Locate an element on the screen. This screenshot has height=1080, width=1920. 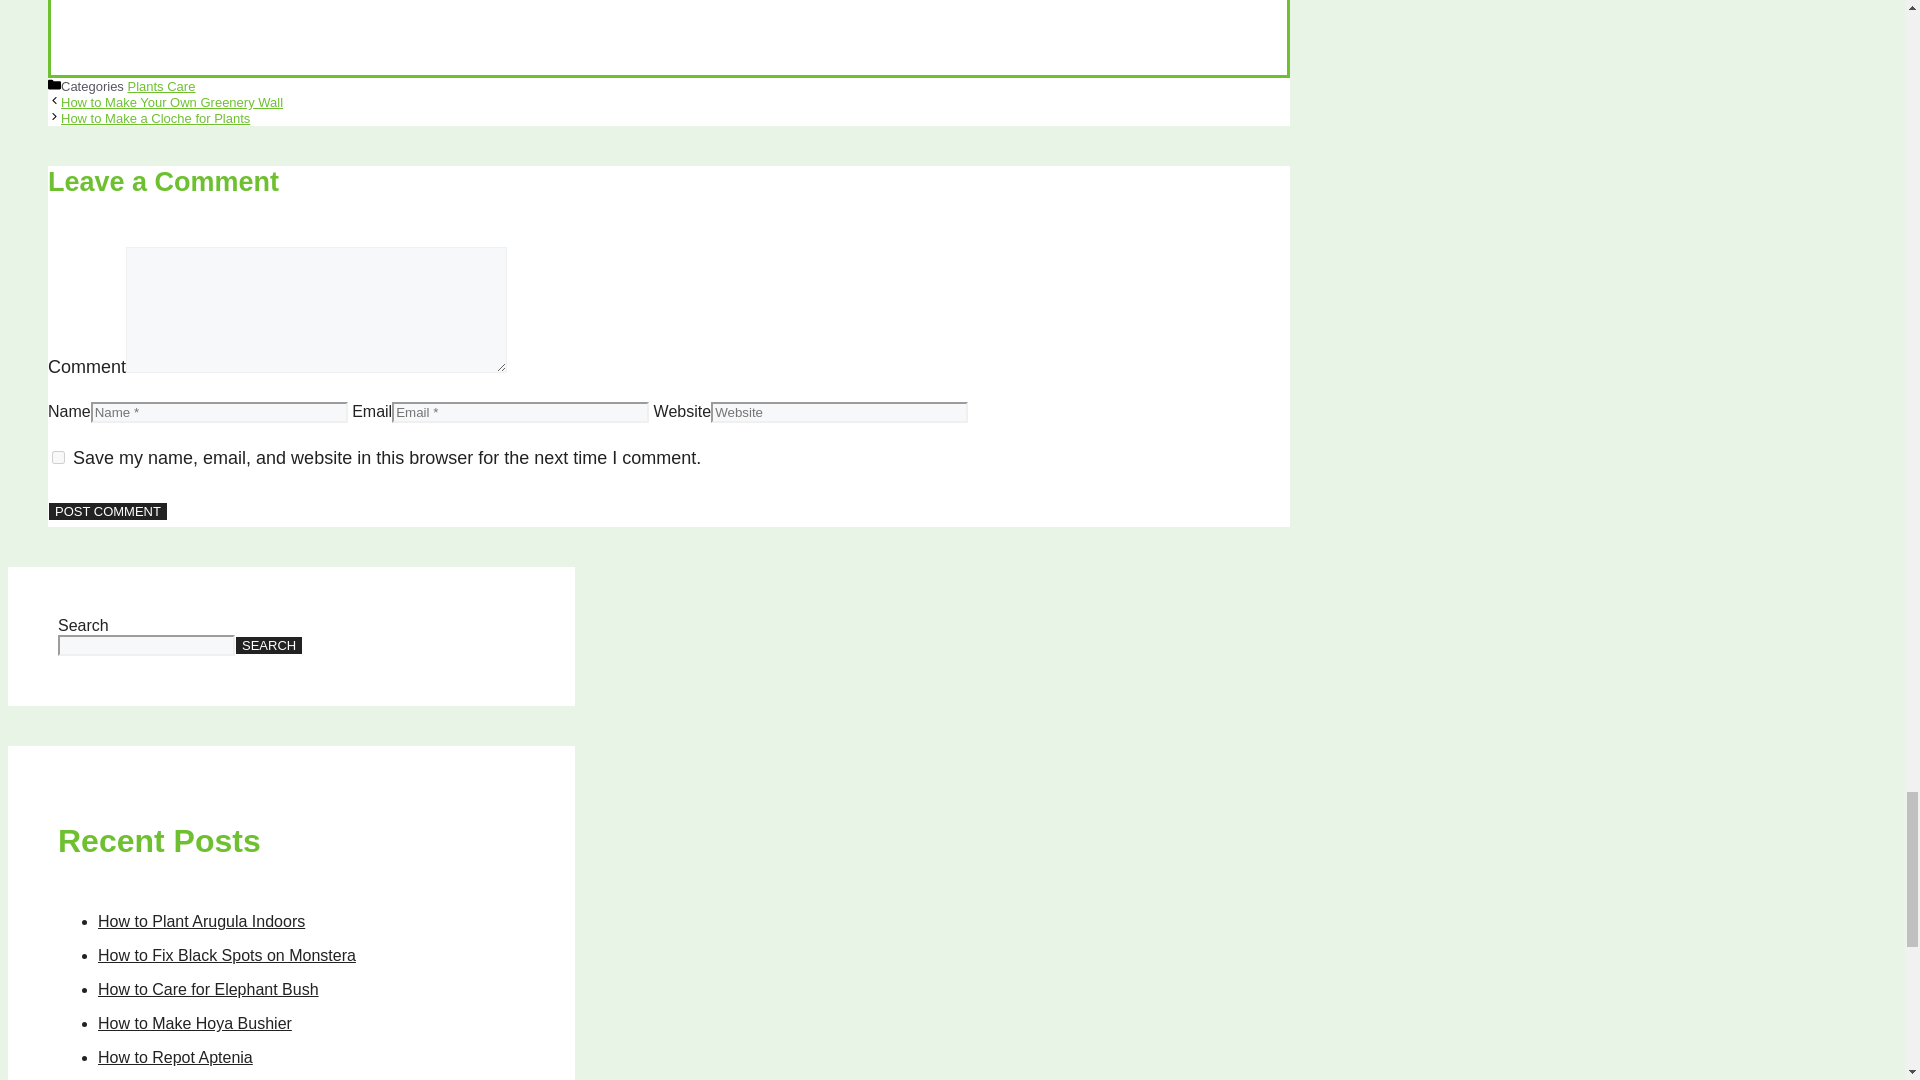
How to Make Hoya Bushier is located at coordinates (194, 1024).